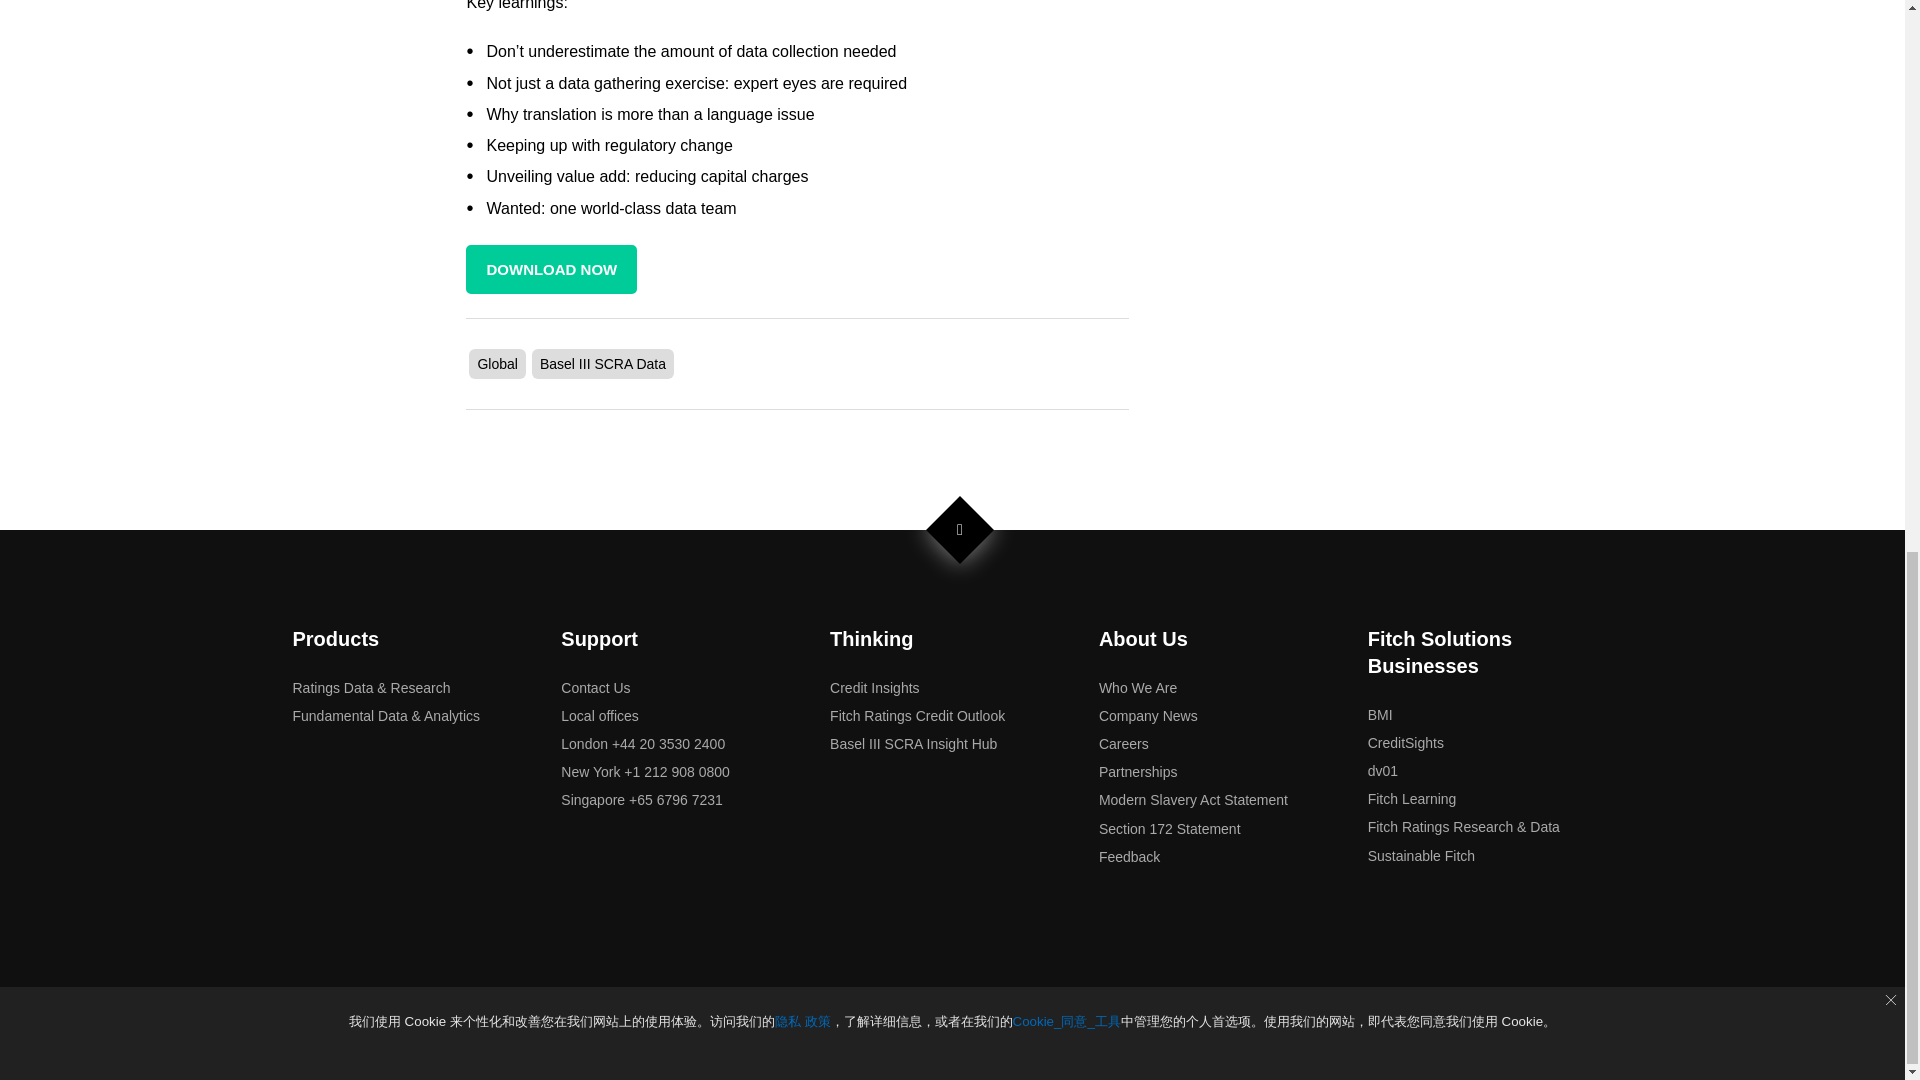 The image size is (1920, 1080). Describe the element at coordinates (874, 688) in the screenshot. I see `Credit Insights` at that location.